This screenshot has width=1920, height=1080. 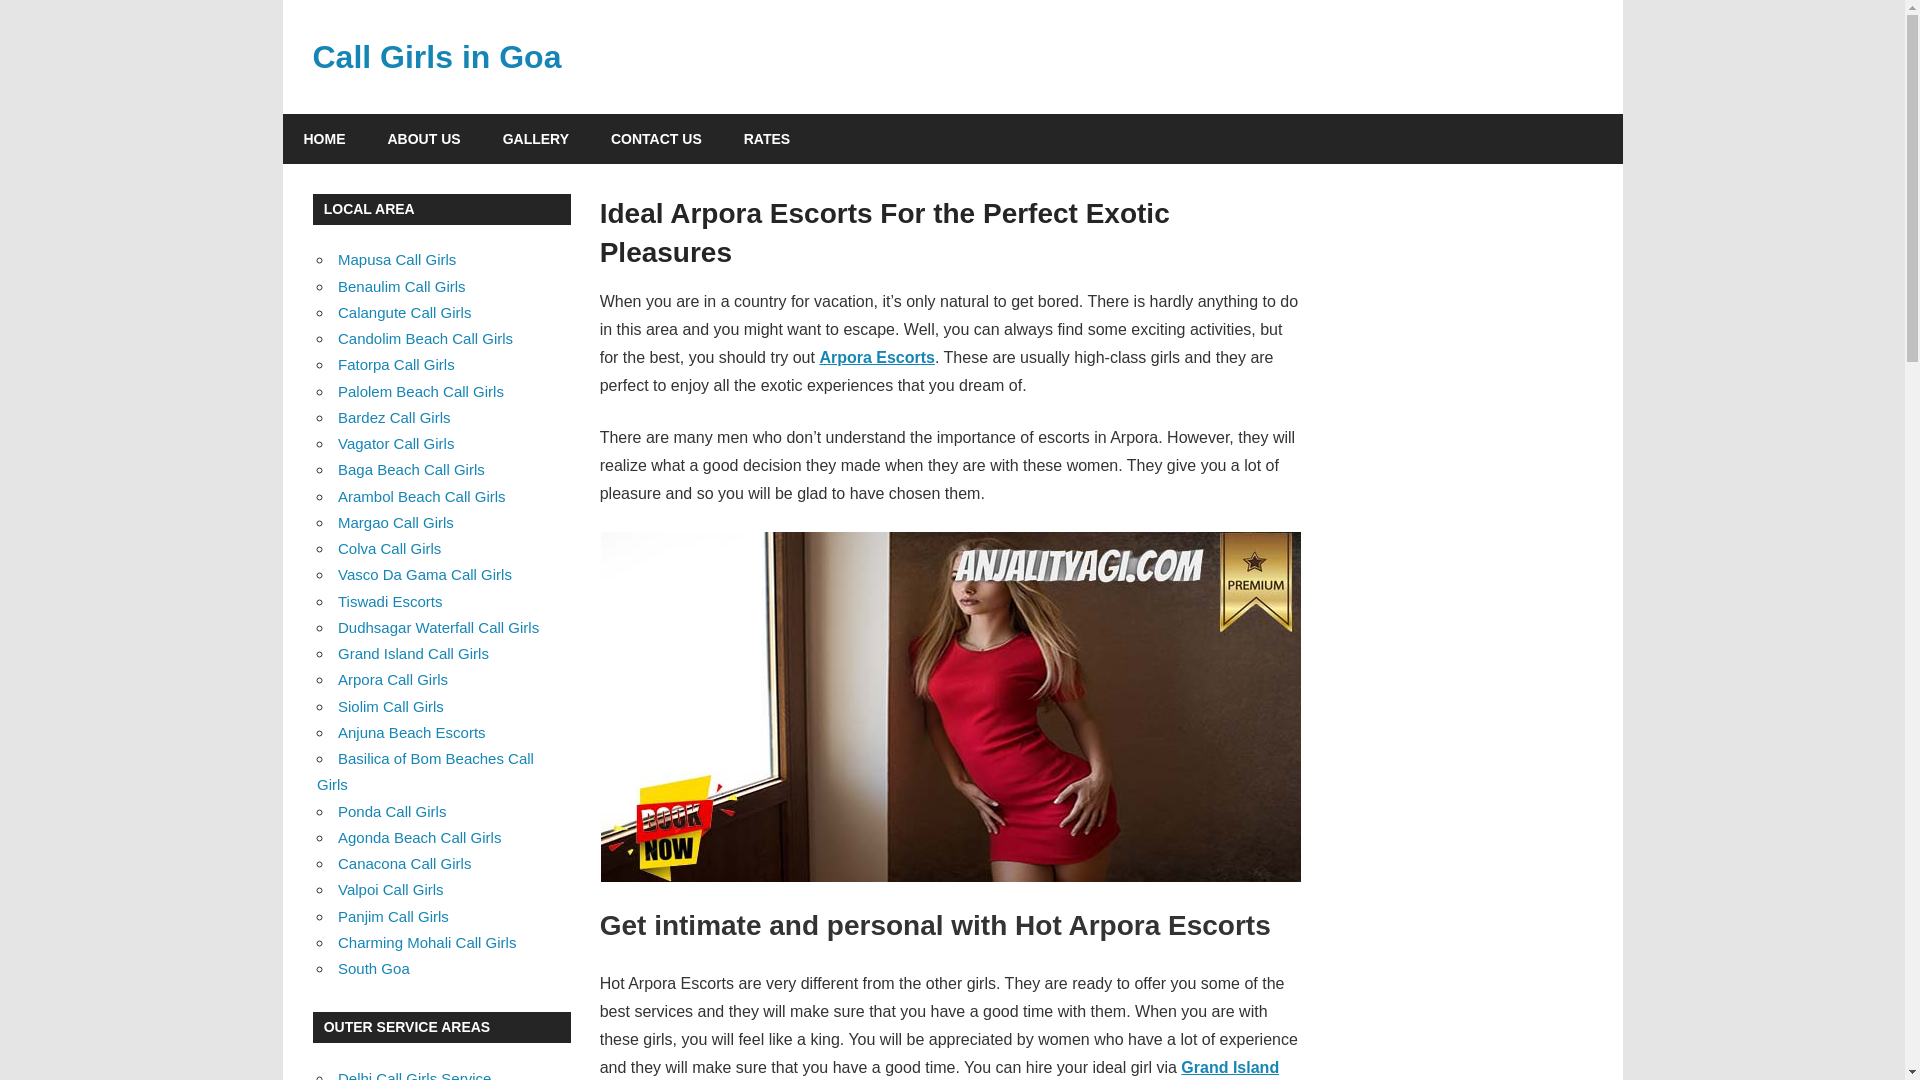 What do you see at coordinates (436, 56) in the screenshot?
I see `Call Girls in Goa` at bounding box center [436, 56].